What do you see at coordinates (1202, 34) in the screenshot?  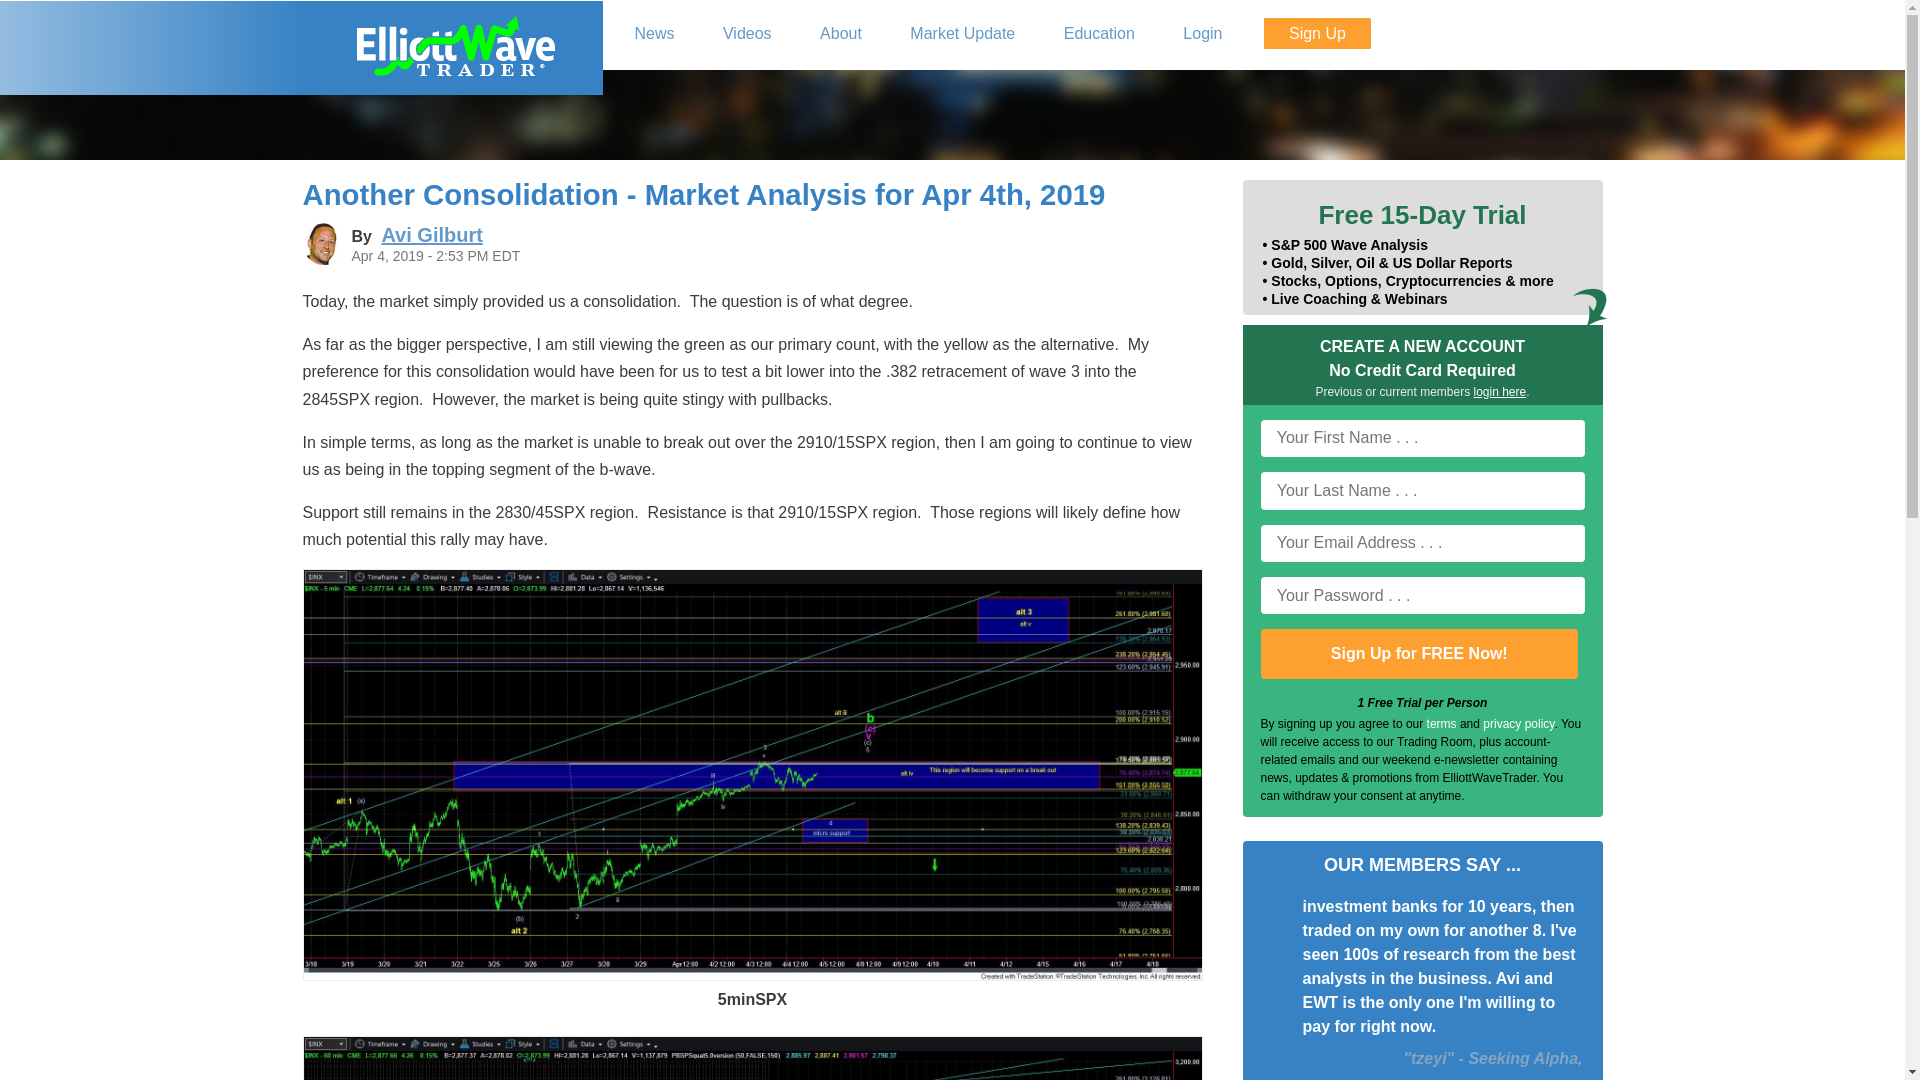 I see `Login` at bounding box center [1202, 34].